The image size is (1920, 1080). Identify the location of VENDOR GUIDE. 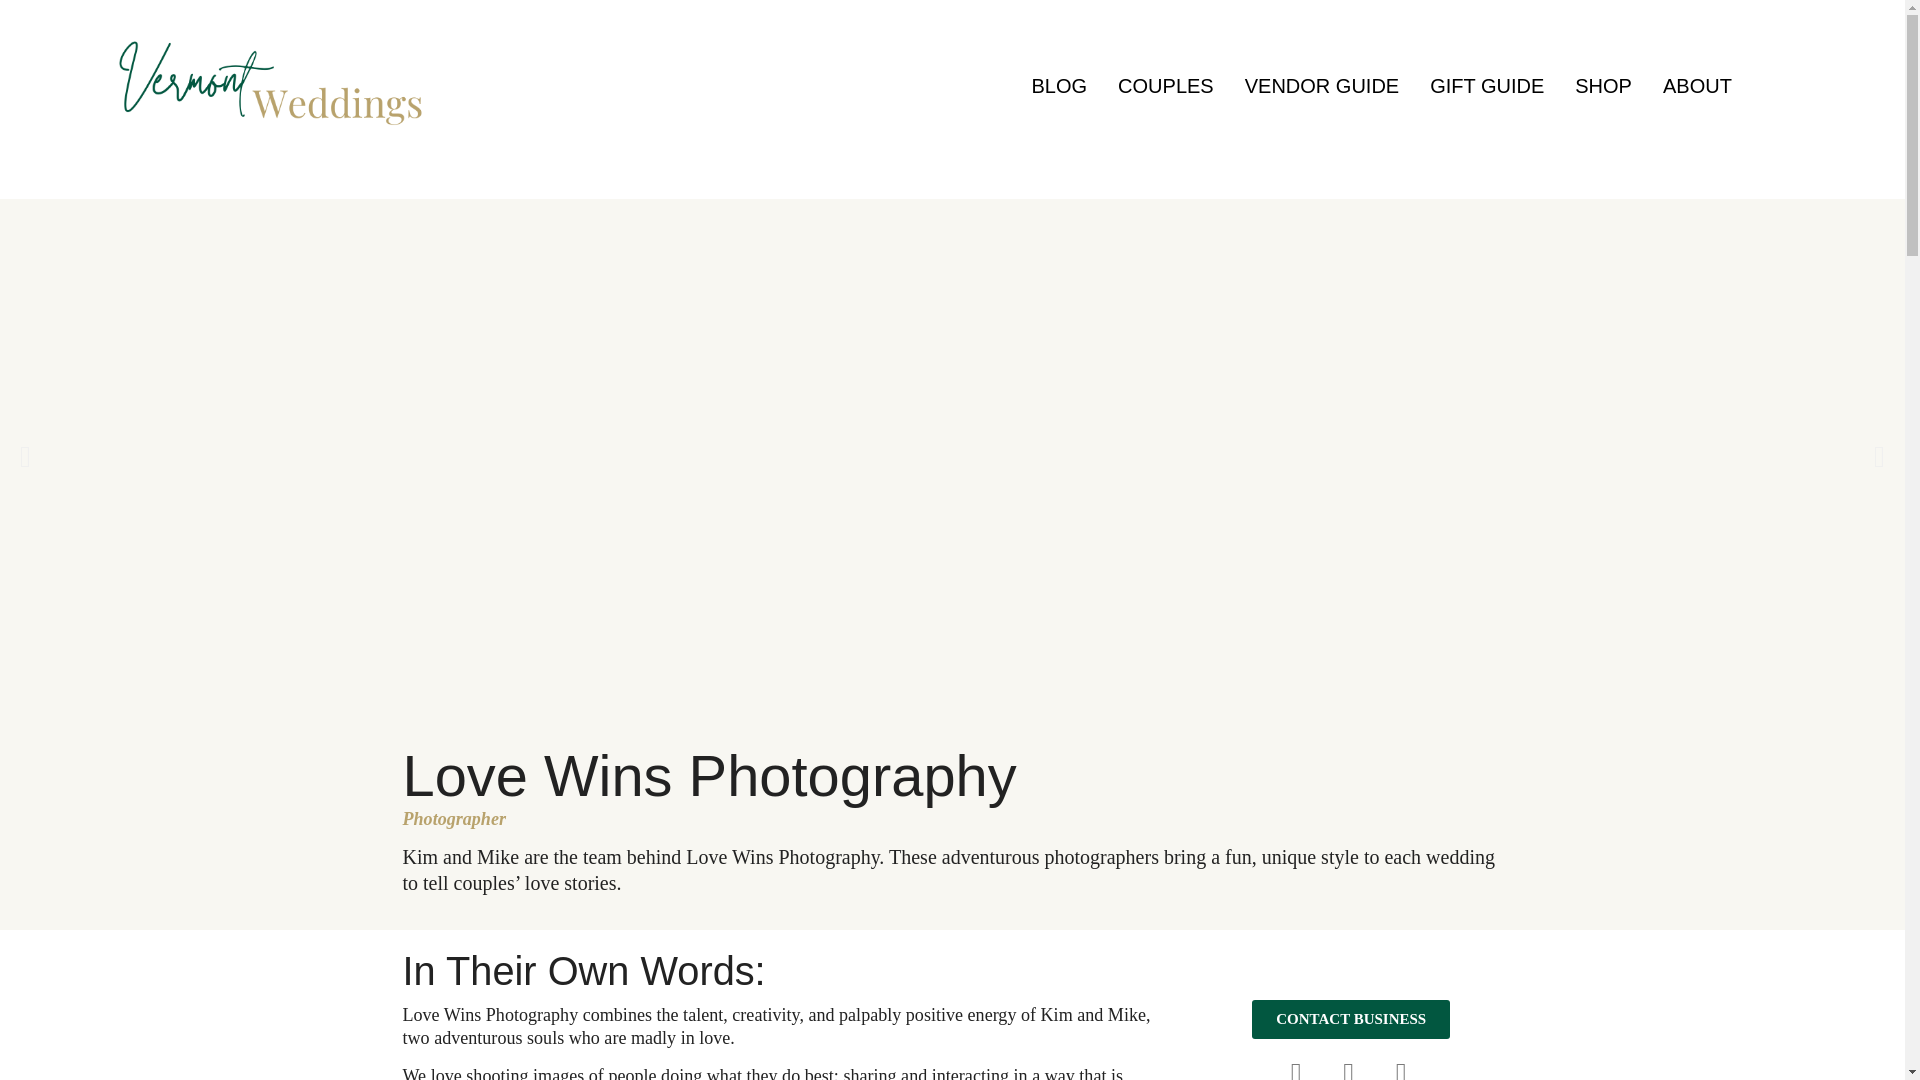
(1322, 86).